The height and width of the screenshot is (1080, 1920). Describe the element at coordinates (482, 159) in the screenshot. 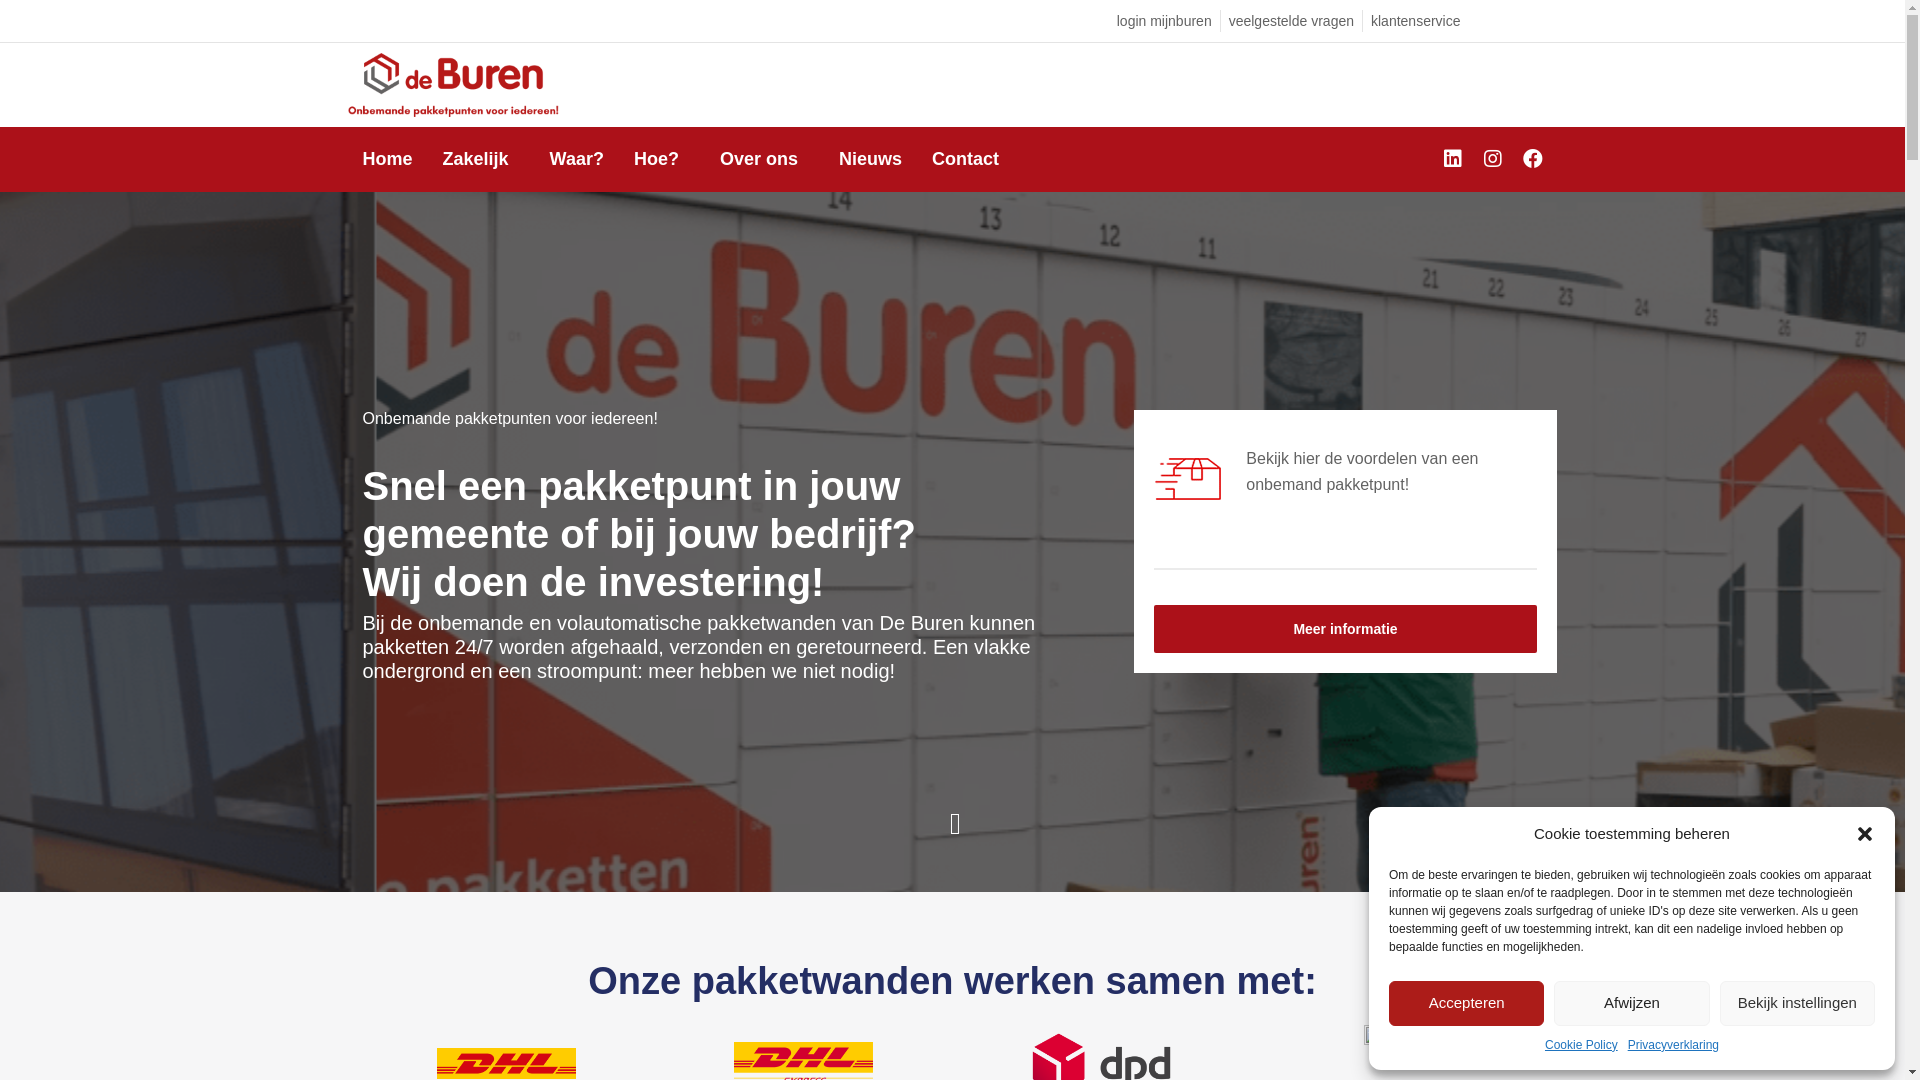

I see `Zakelijk` at that location.